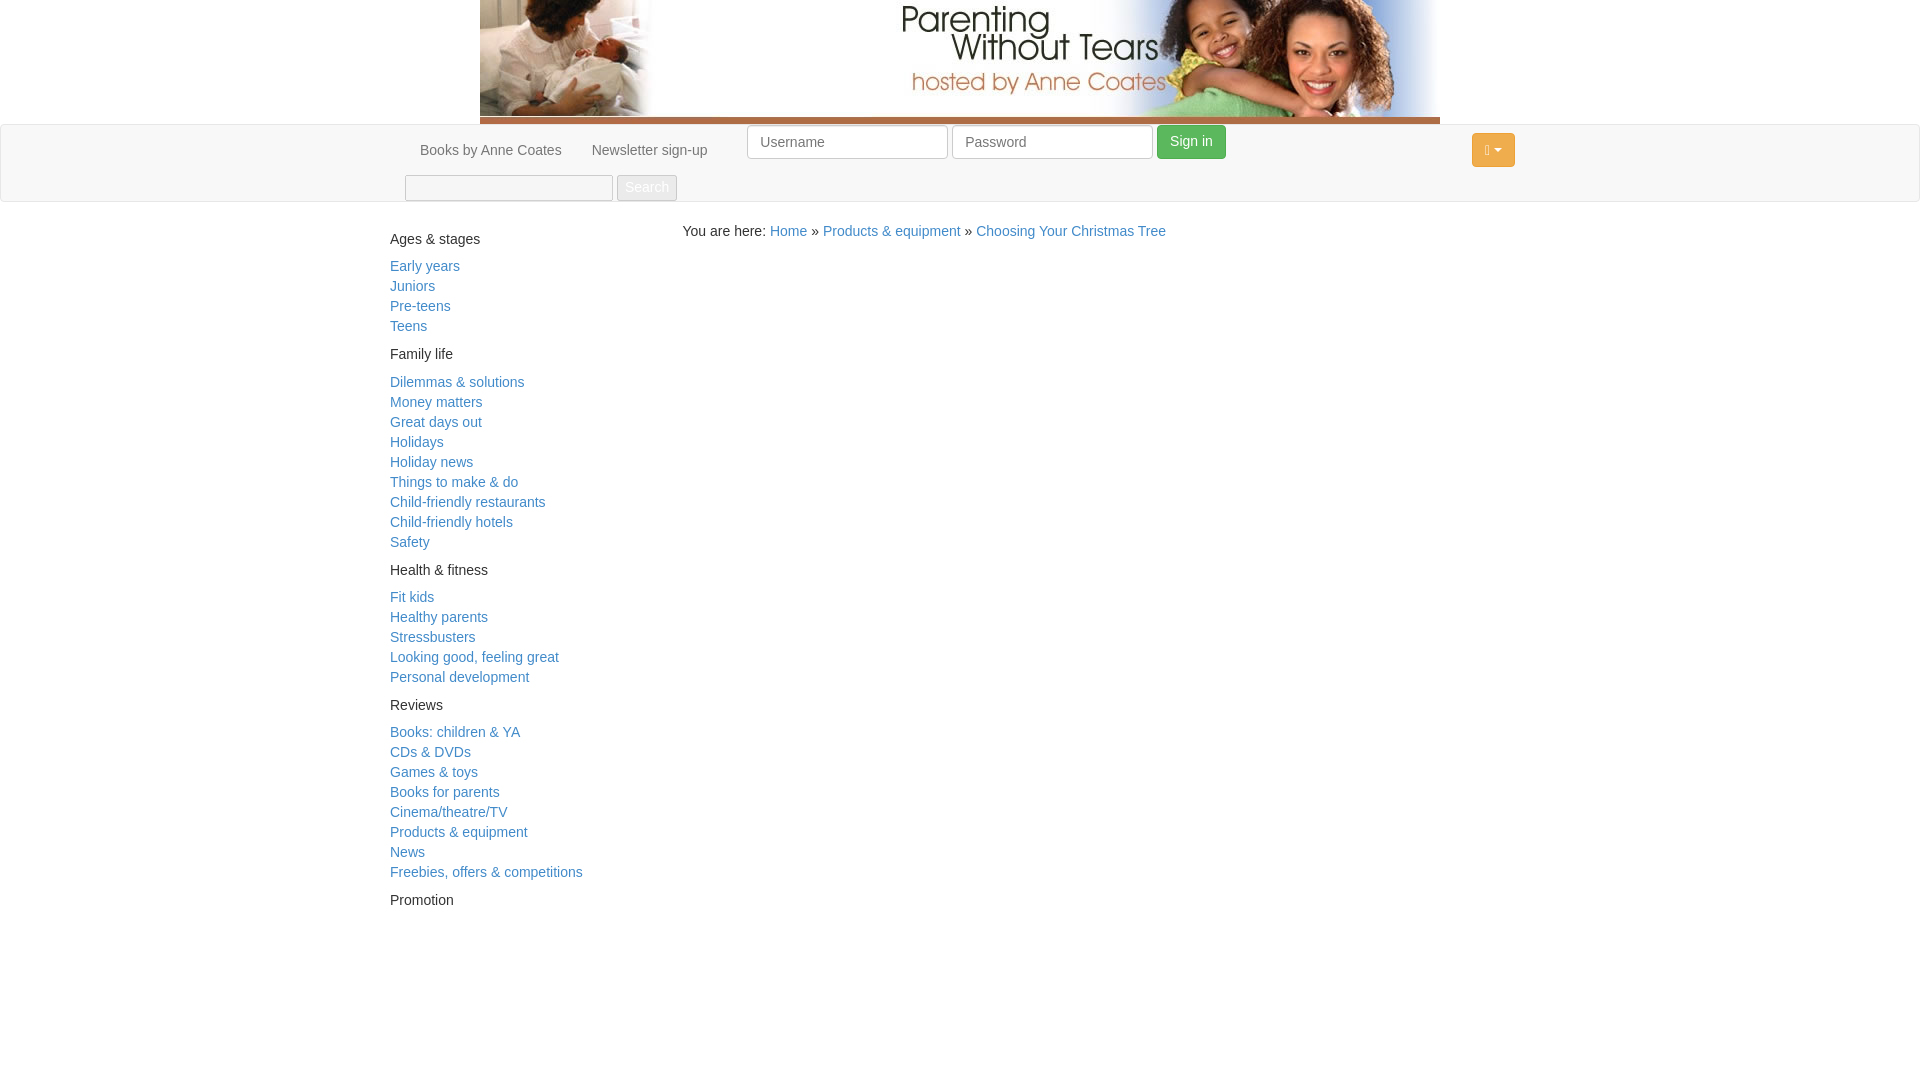  I want to click on Great days out, so click(435, 421).